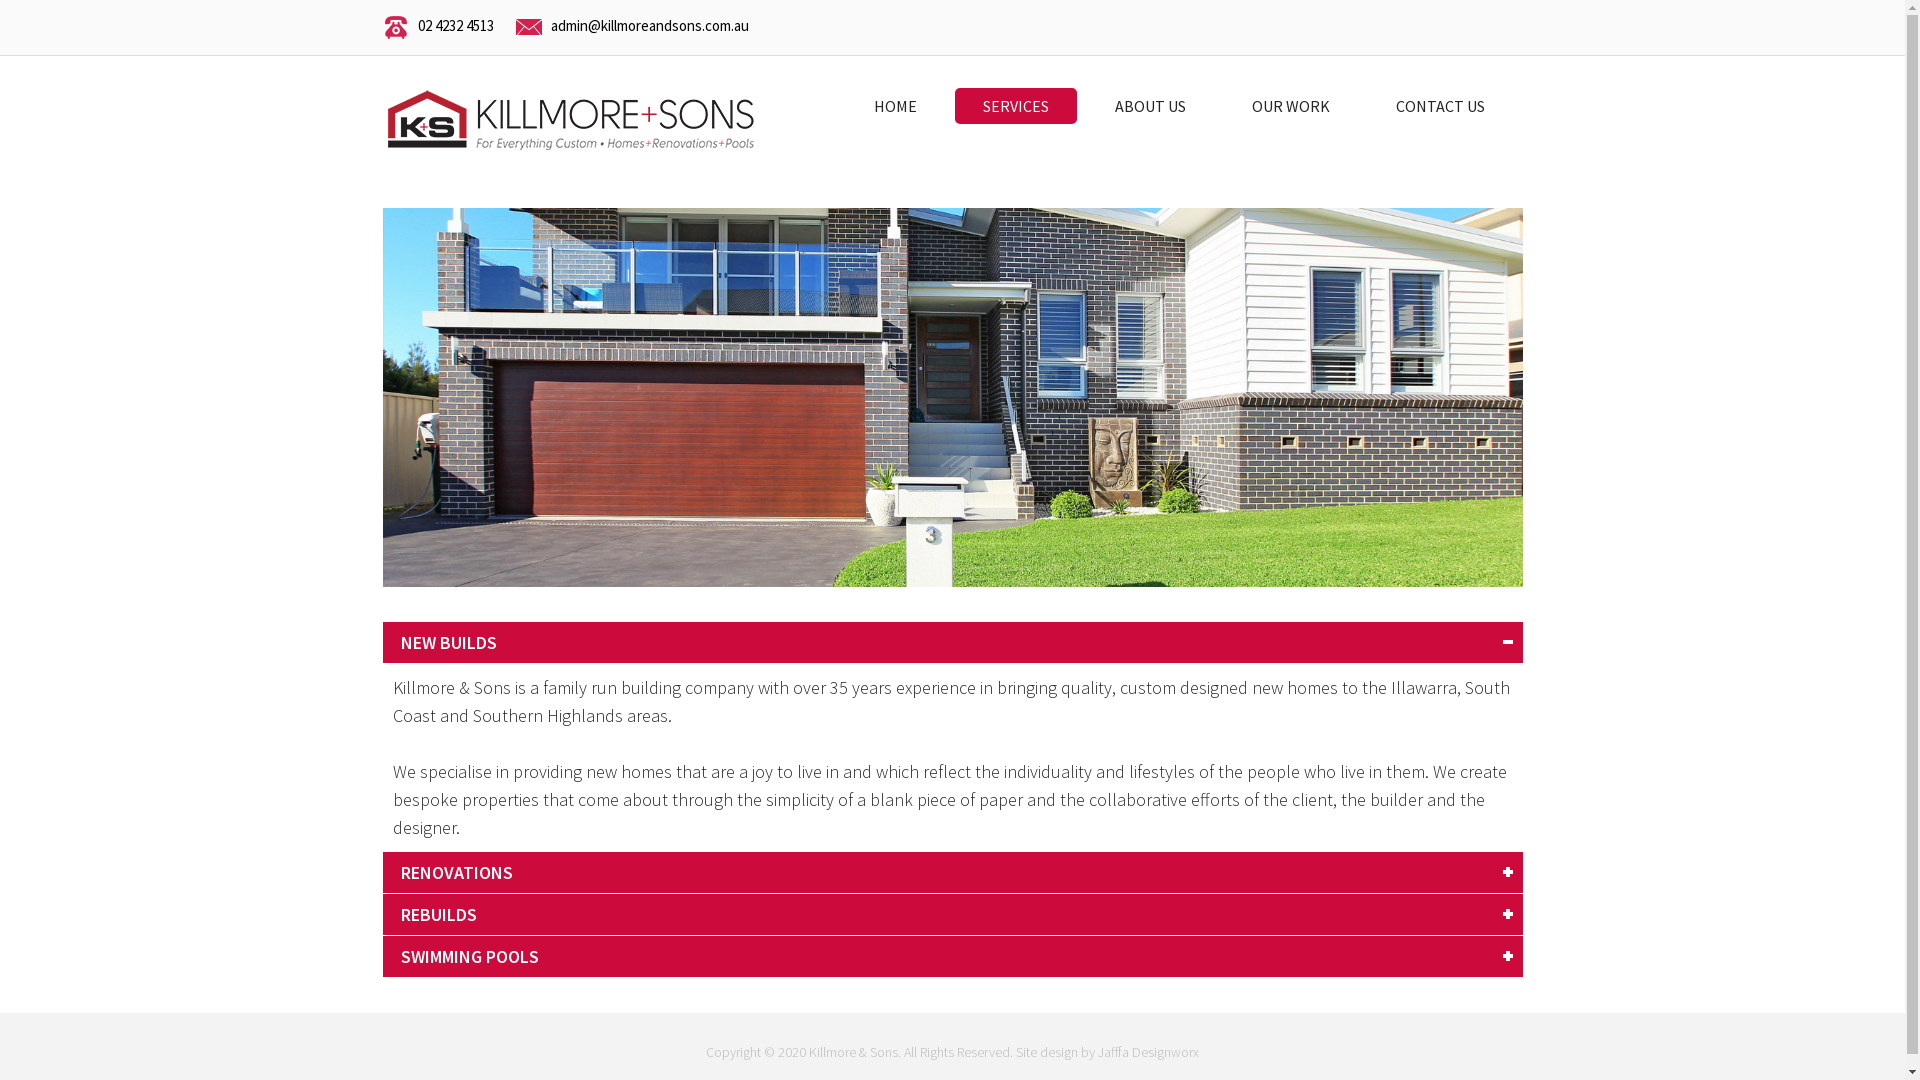 The image size is (1920, 1080). Describe the element at coordinates (952, 956) in the screenshot. I see `SWIMMING POOLS` at that location.